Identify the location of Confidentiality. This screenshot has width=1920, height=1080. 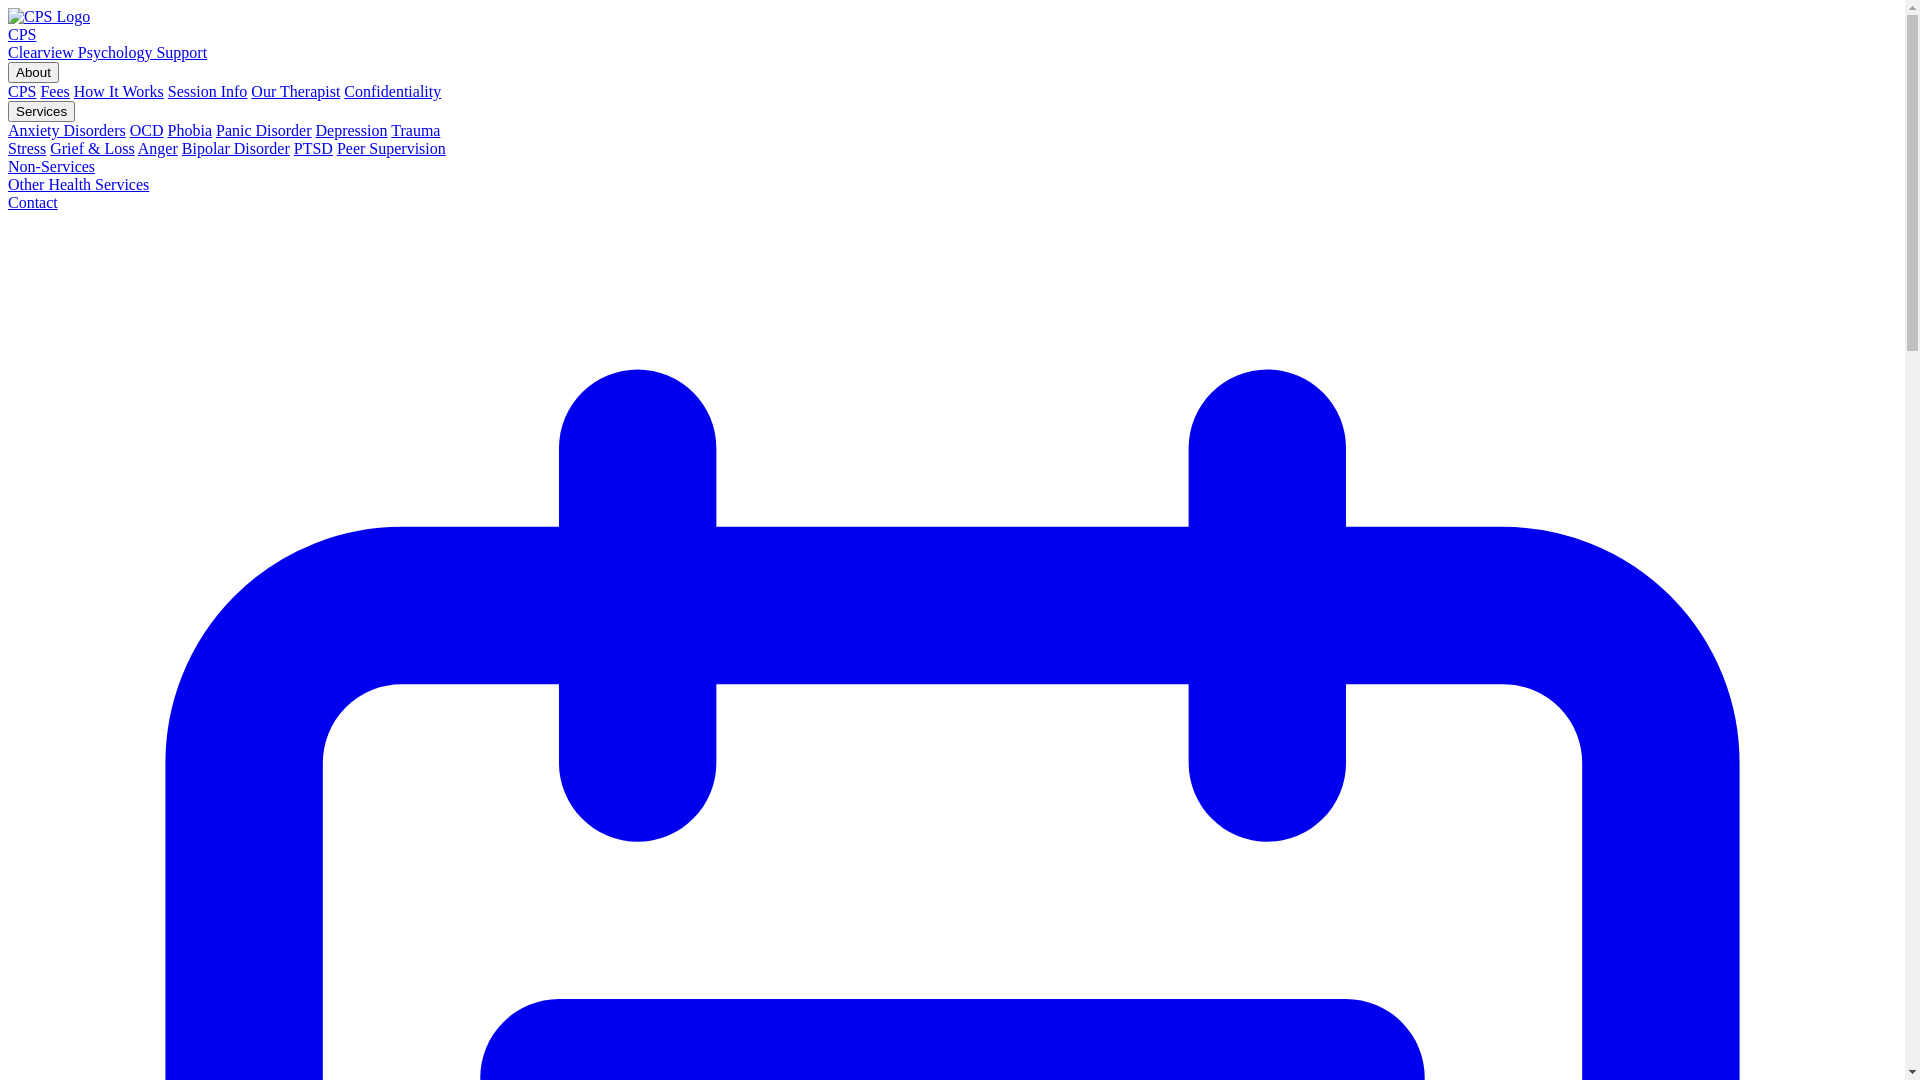
(392, 92).